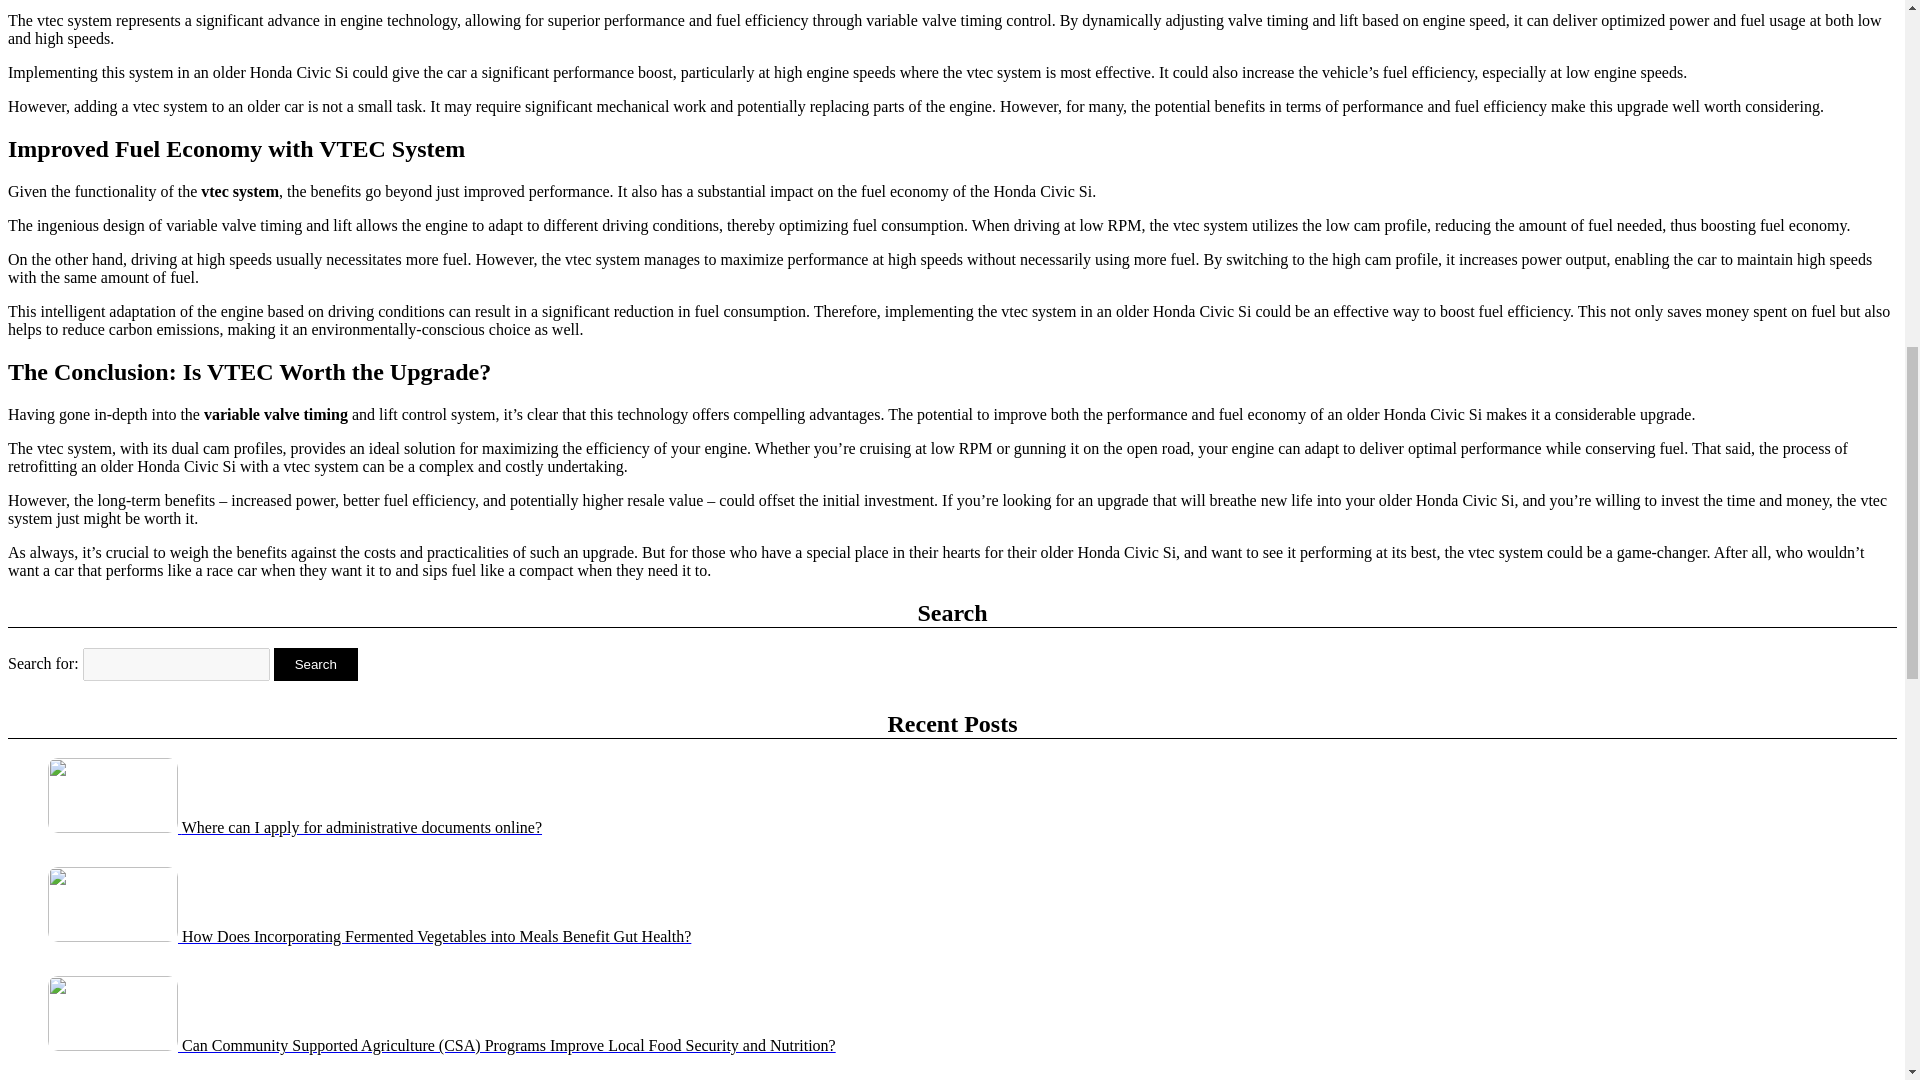  What do you see at coordinates (294, 826) in the screenshot?
I see `Where can I apply for administrative documents online?` at bounding box center [294, 826].